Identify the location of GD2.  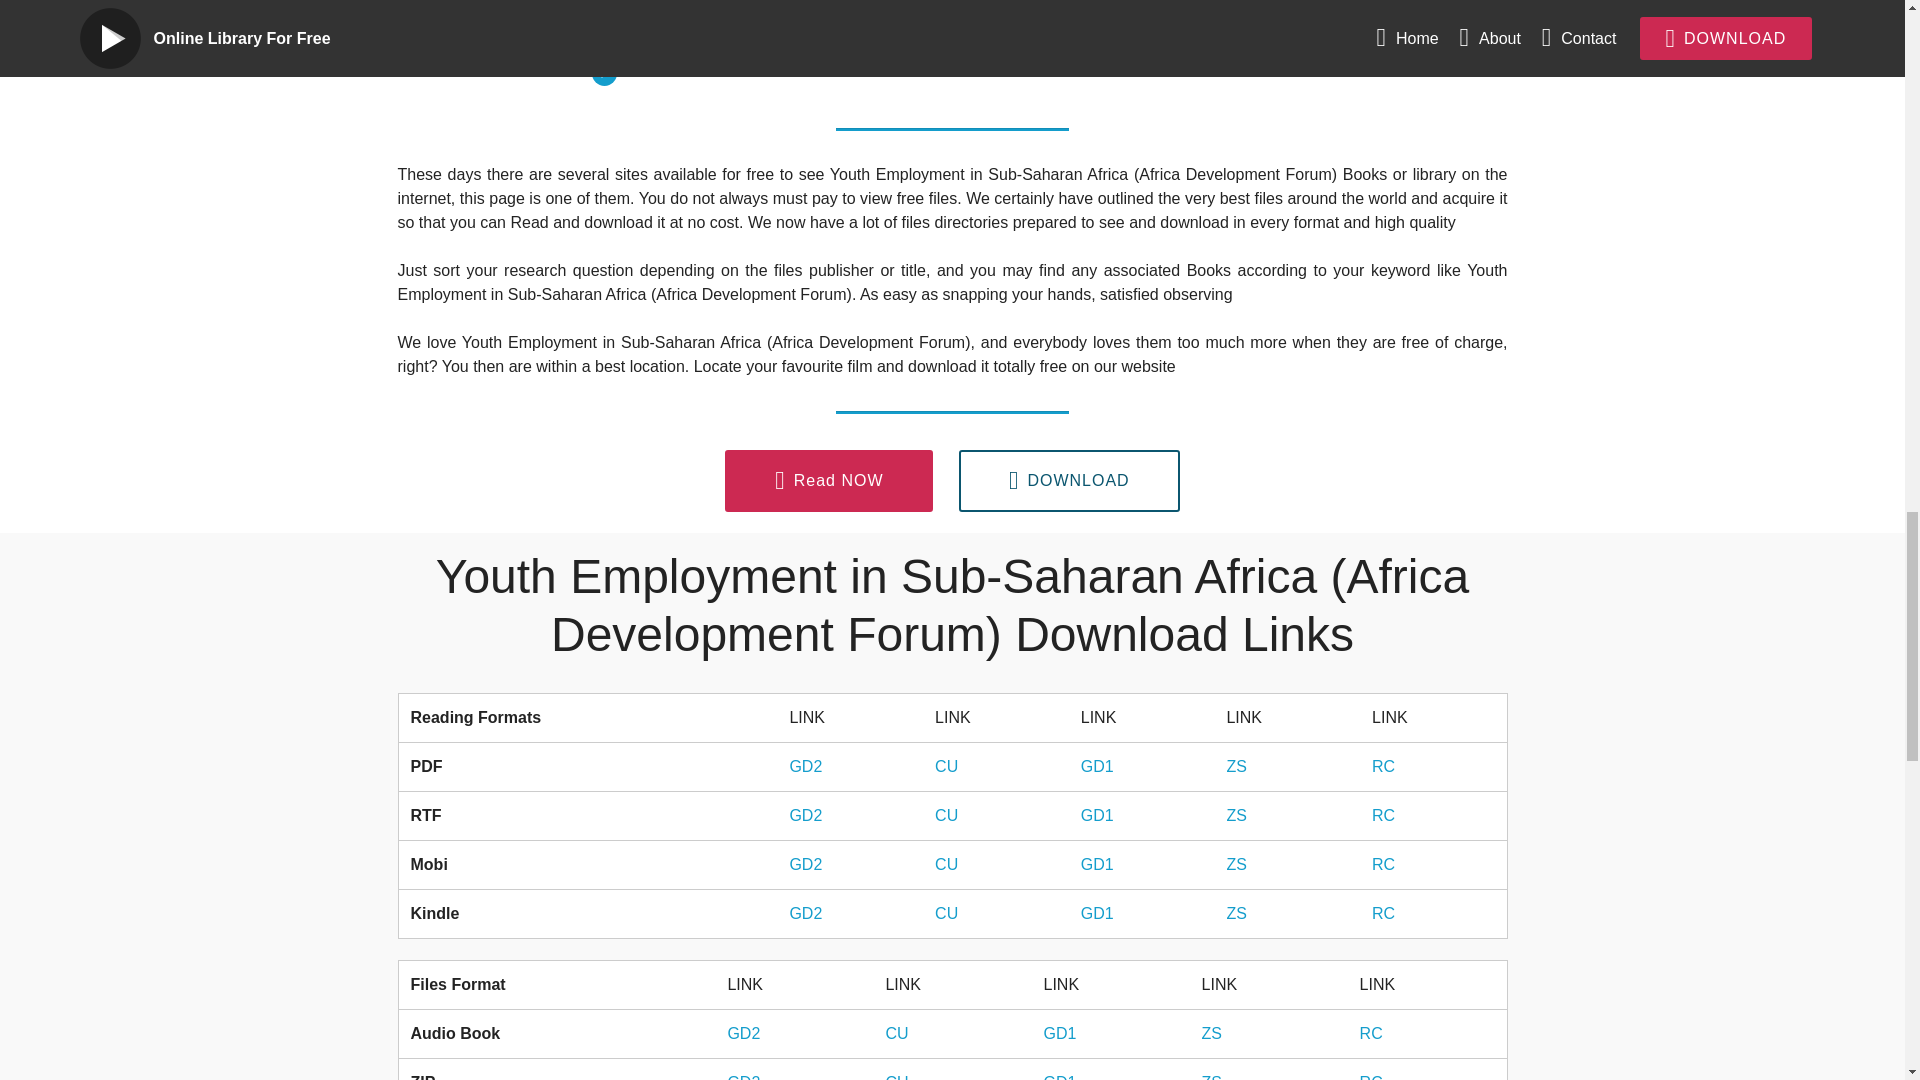
(805, 766).